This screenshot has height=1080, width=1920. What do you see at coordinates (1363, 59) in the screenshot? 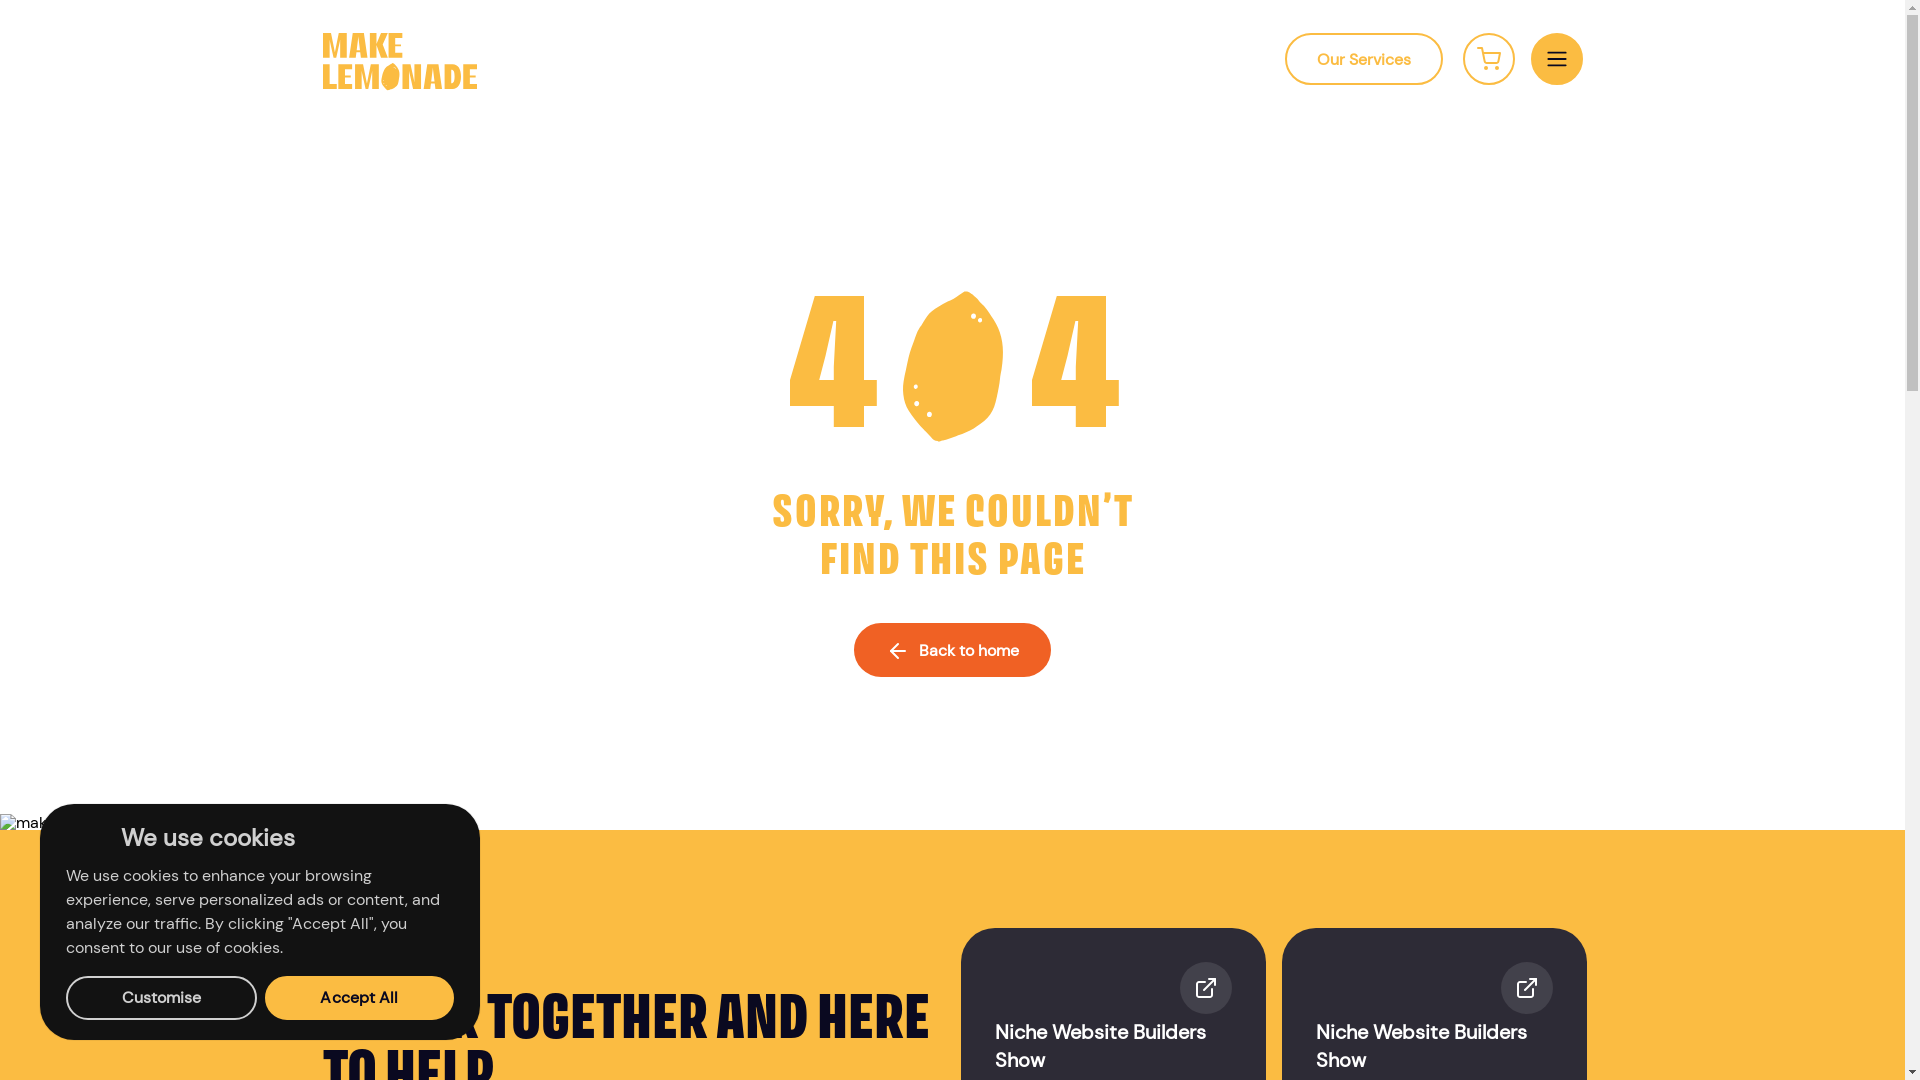
I see `Our Services` at bounding box center [1363, 59].